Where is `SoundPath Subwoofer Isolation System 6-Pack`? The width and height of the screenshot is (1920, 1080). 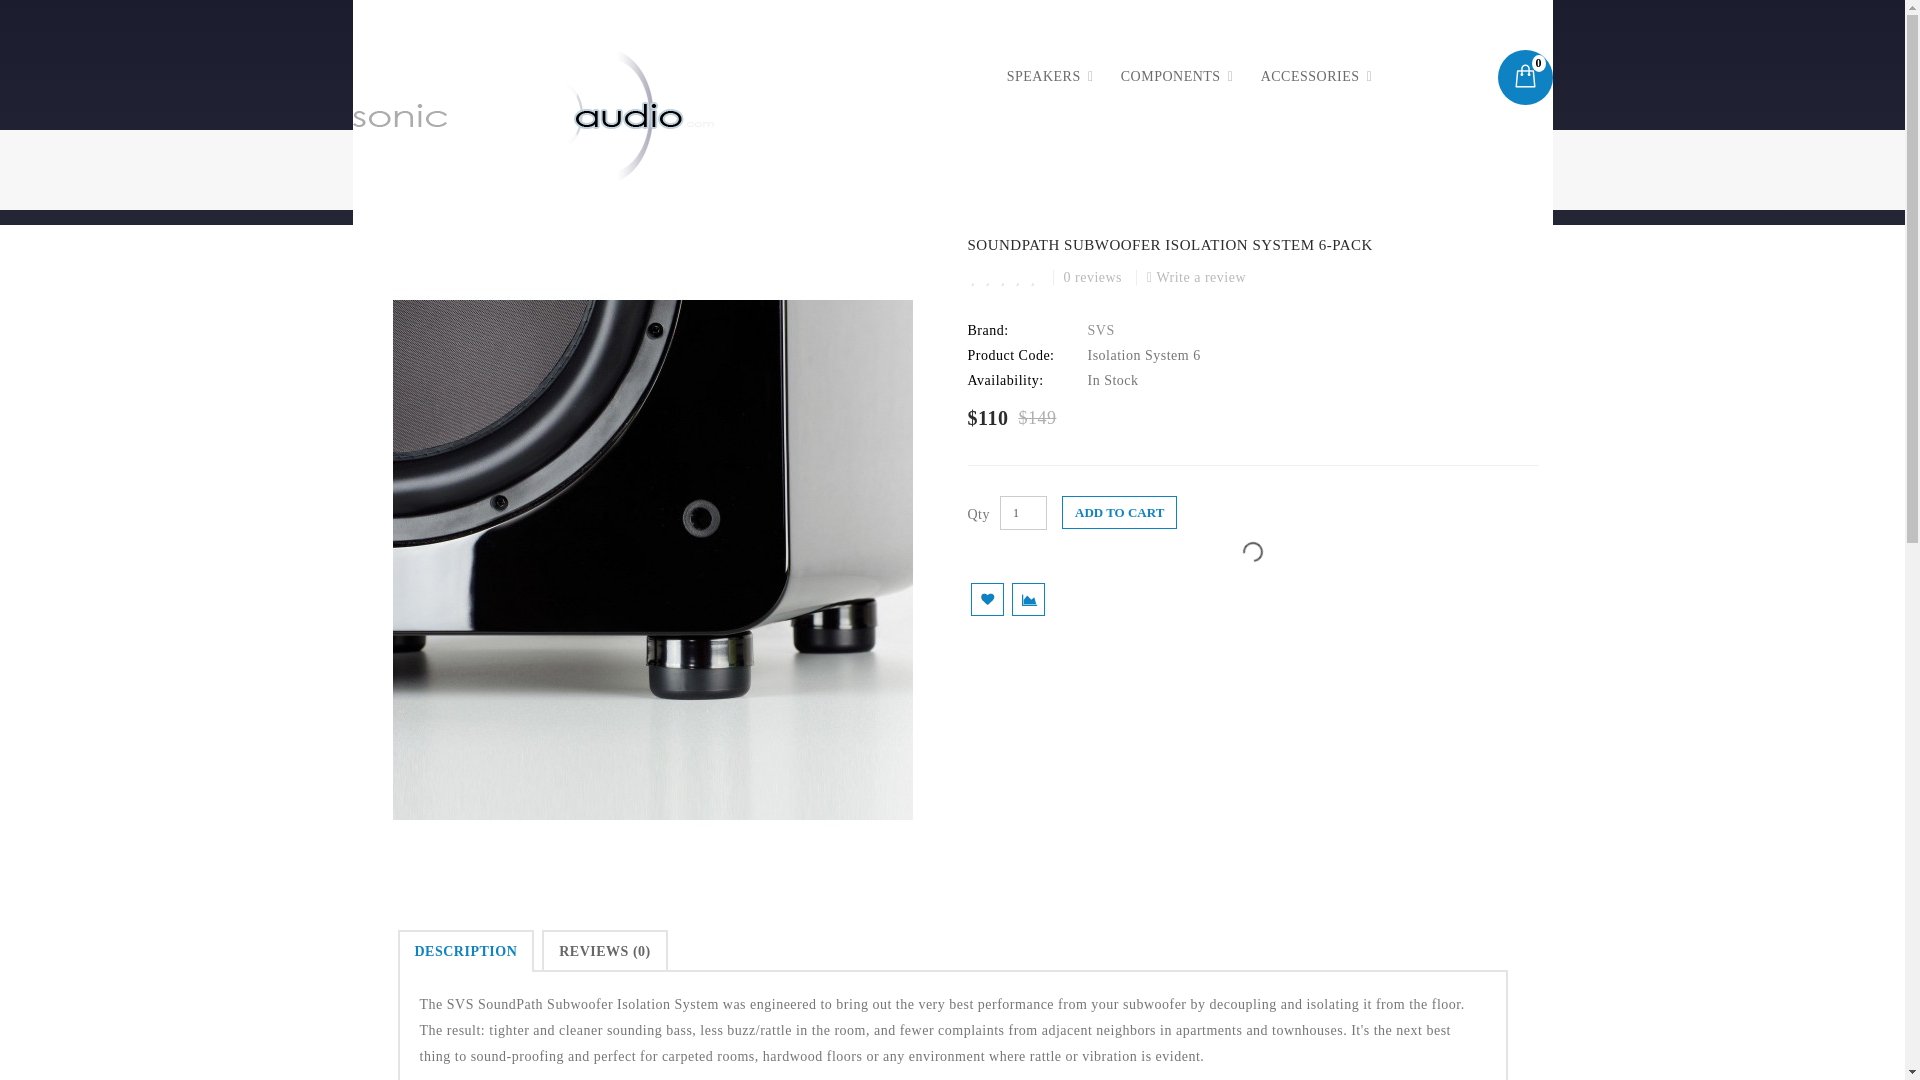
SoundPath Subwoofer Isolation System 6-Pack is located at coordinates (520, 168).